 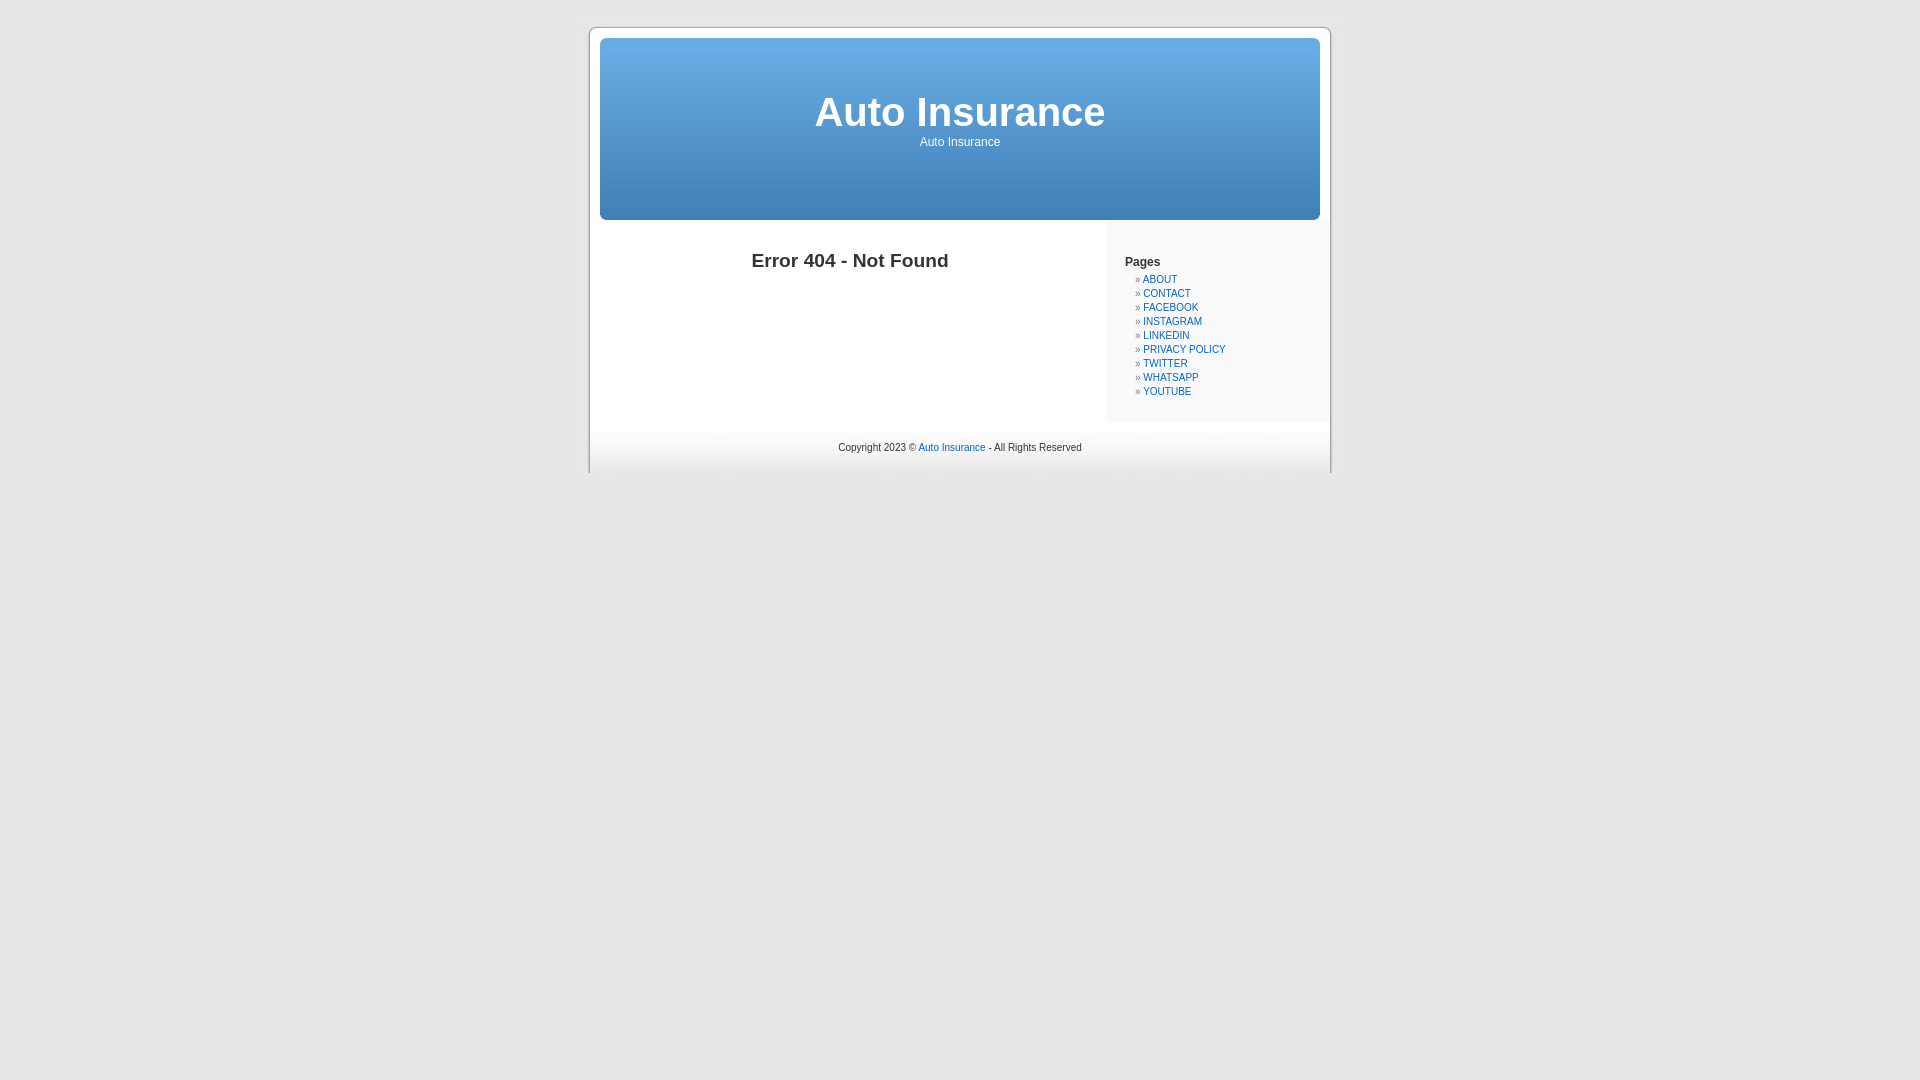 I want to click on PRIVACY POLICY, so click(x=1184, y=350).